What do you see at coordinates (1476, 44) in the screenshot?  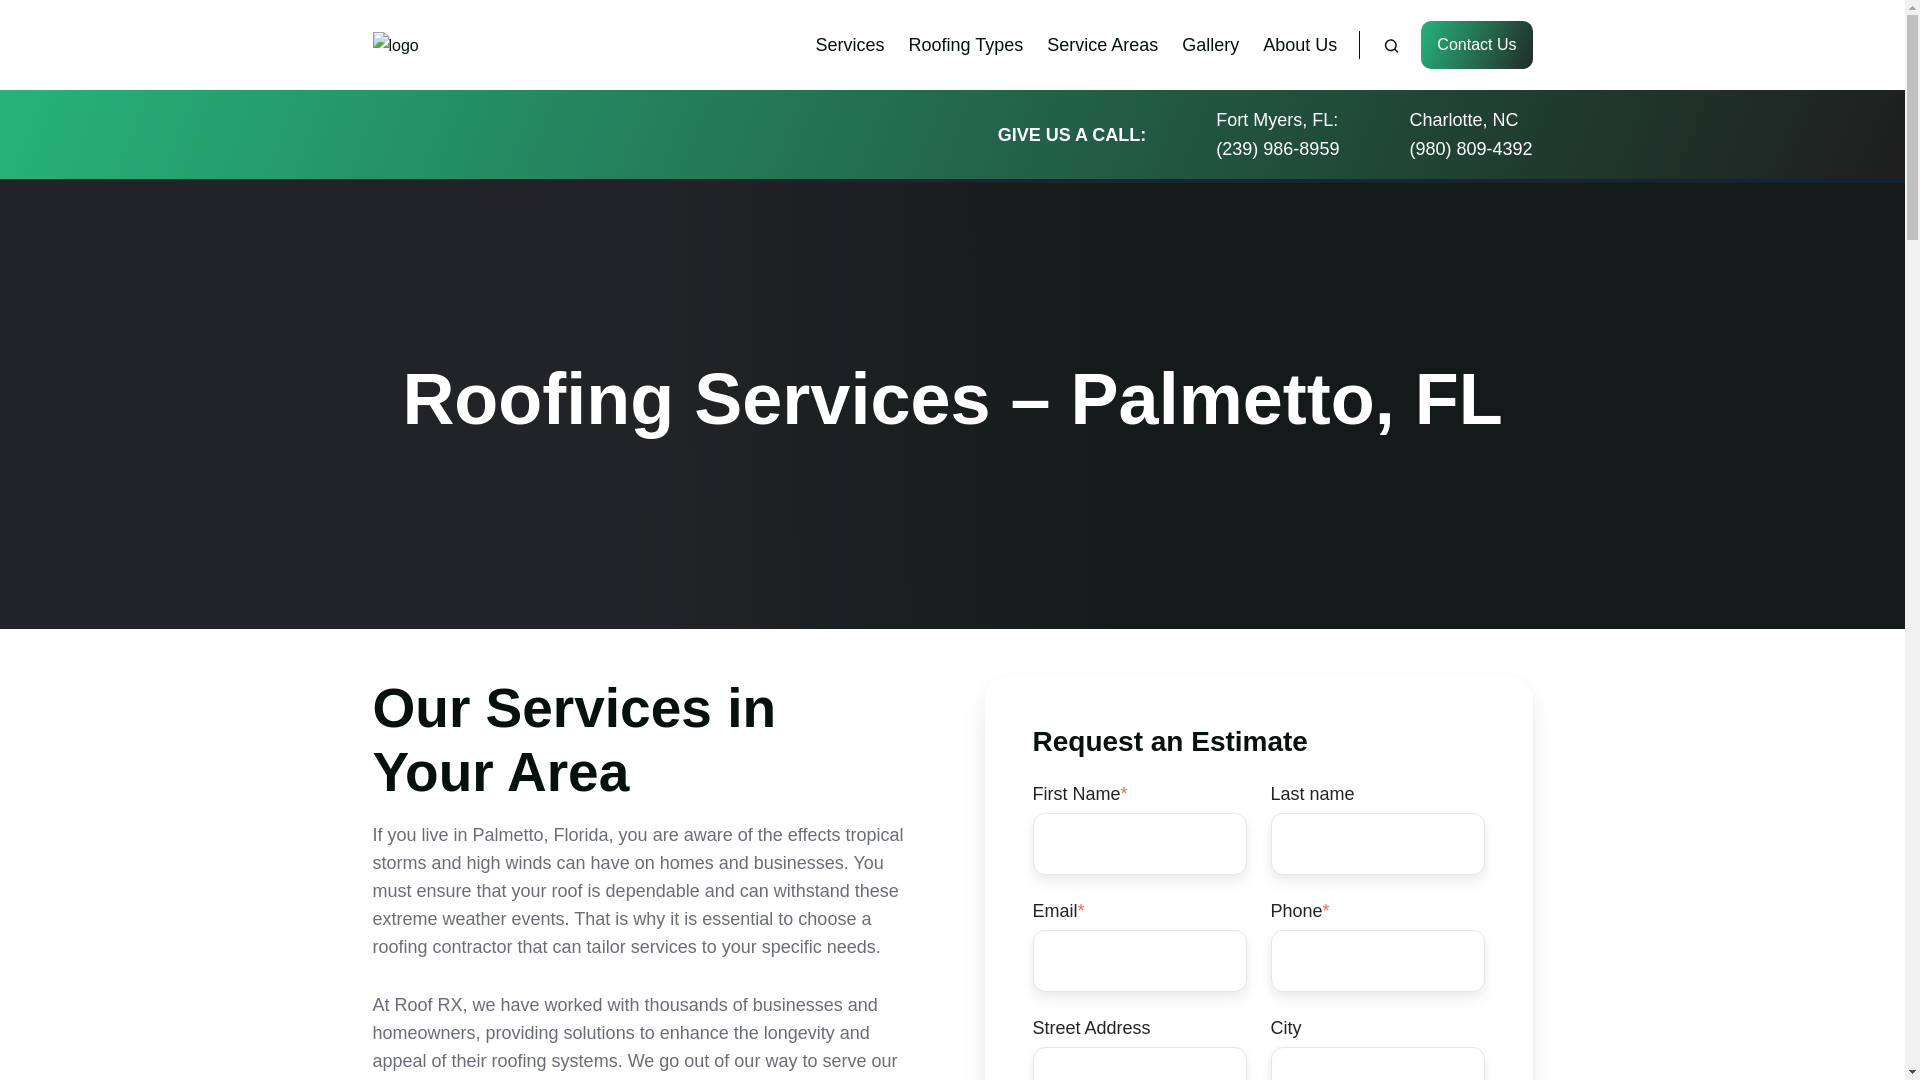 I see `Contact Us` at bounding box center [1476, 44].